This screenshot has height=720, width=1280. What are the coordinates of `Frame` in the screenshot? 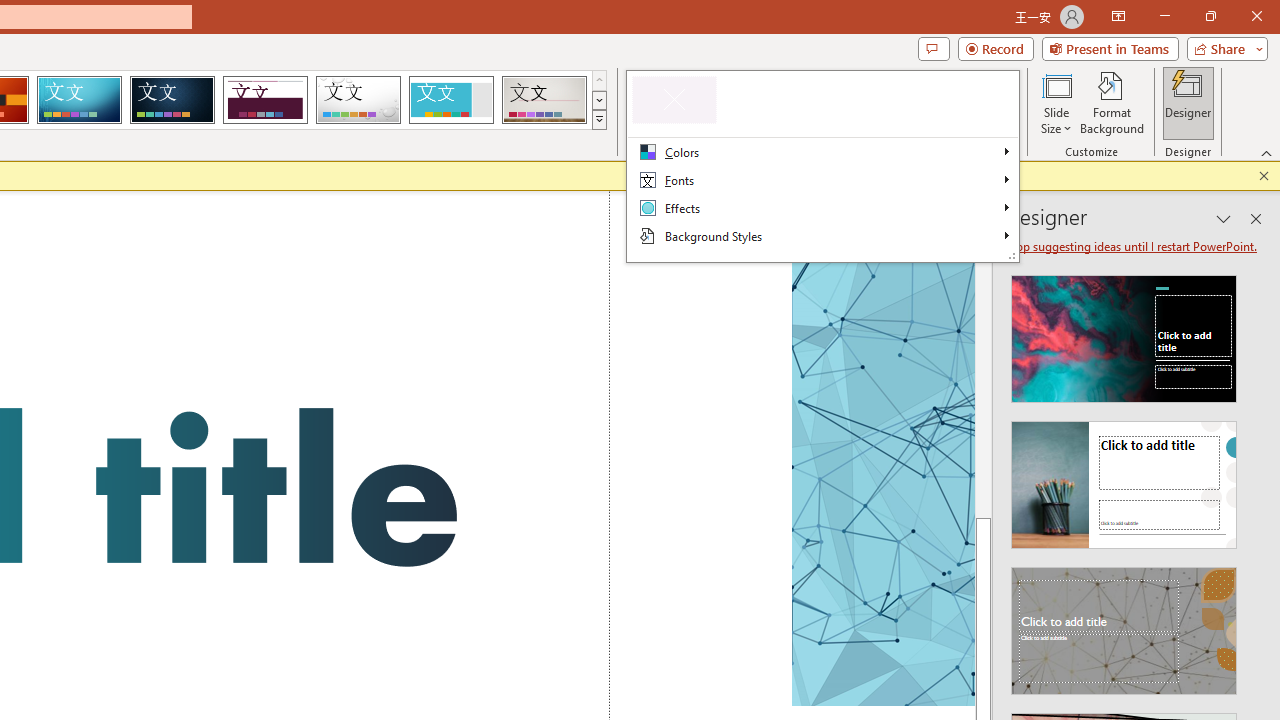 It's located at (450, 100).